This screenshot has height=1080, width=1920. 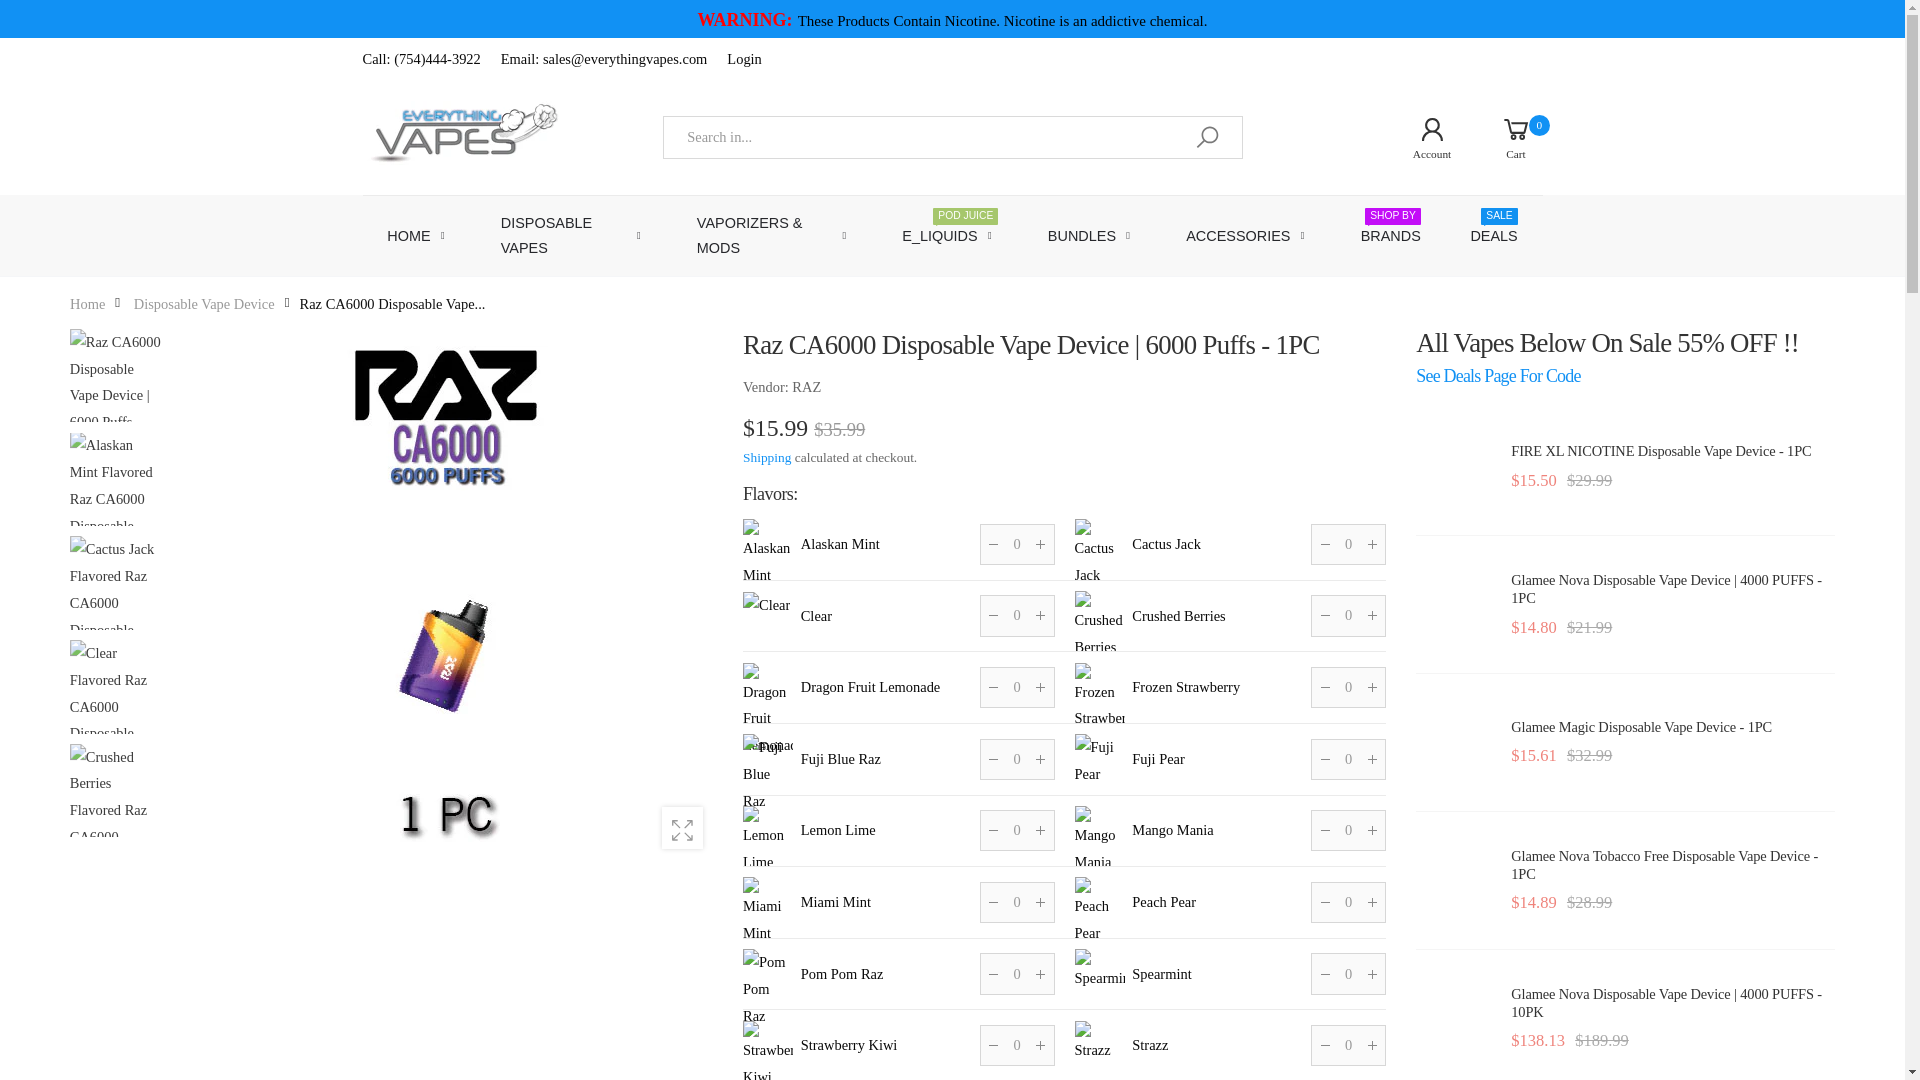 I want to click on View large images in your viewport, so click(x=682, y=826).